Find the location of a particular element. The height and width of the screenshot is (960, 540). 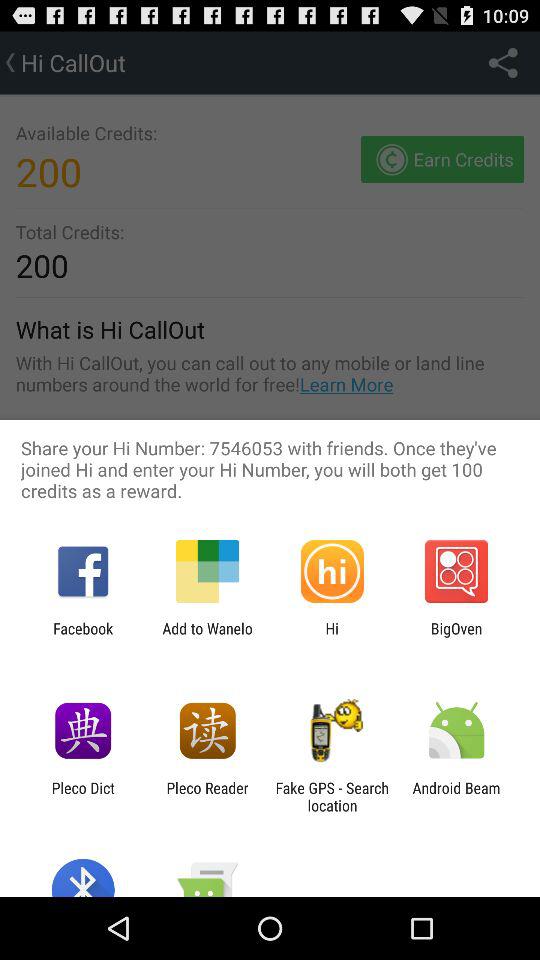

launch the app next to the pleco dict app is located at coordinates (207, 796).